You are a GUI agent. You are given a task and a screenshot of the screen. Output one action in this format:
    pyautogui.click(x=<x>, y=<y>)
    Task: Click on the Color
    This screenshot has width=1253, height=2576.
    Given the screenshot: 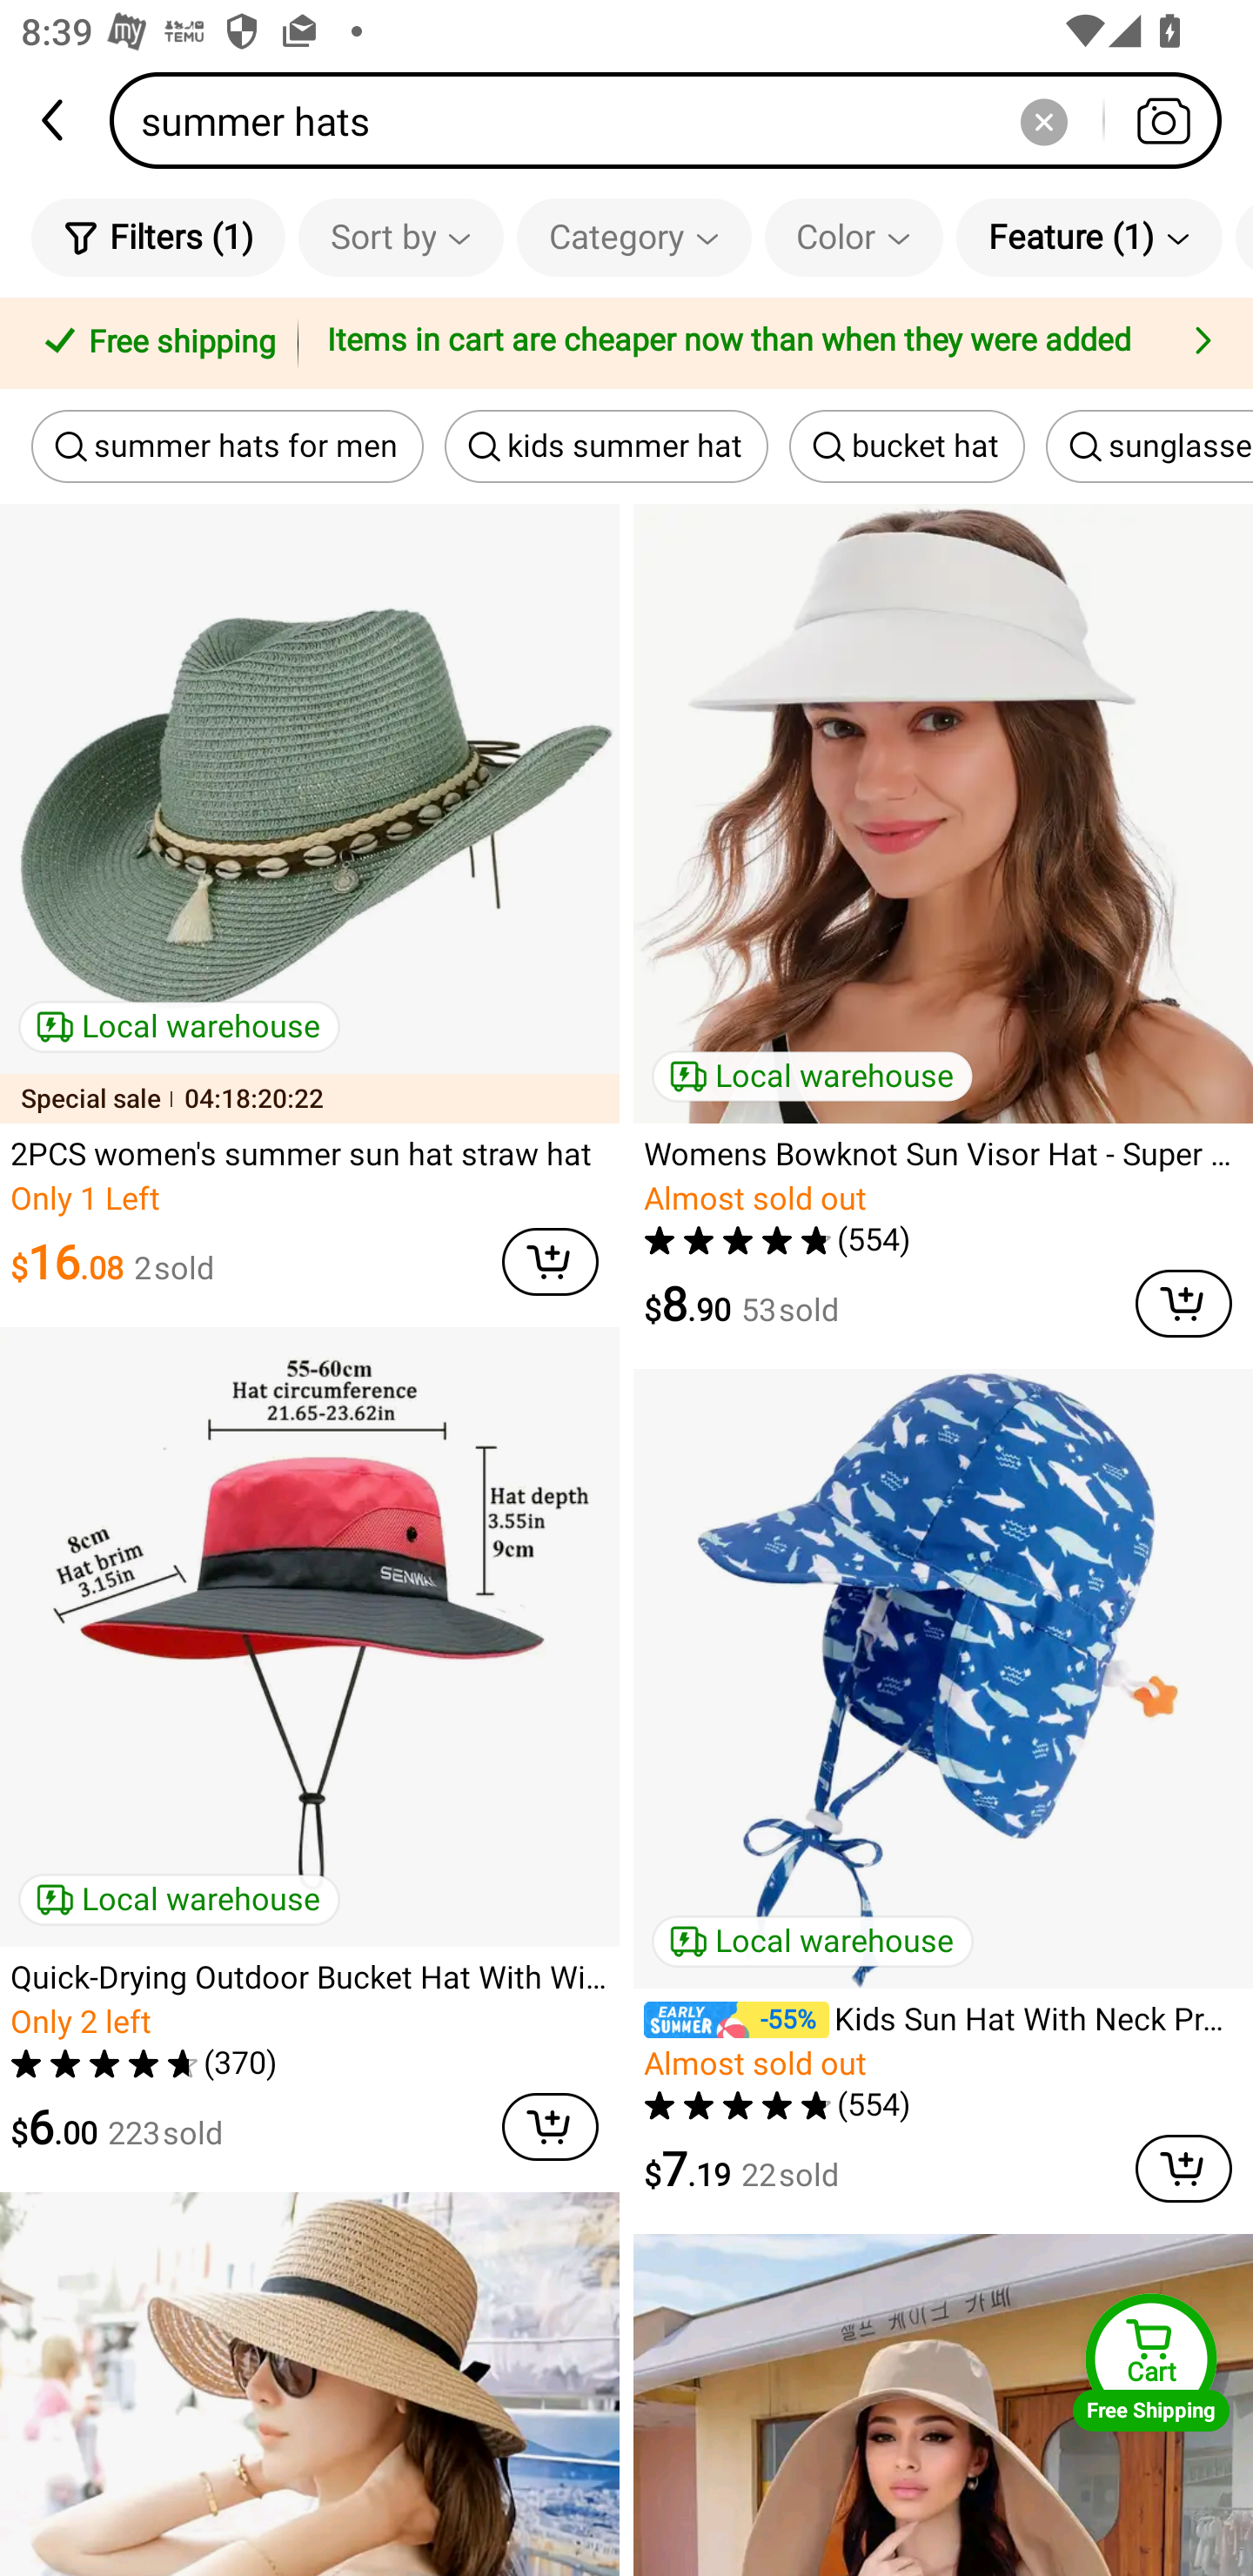 What is the action you would take?
    pyautogui.click(x=854, y=237)
    